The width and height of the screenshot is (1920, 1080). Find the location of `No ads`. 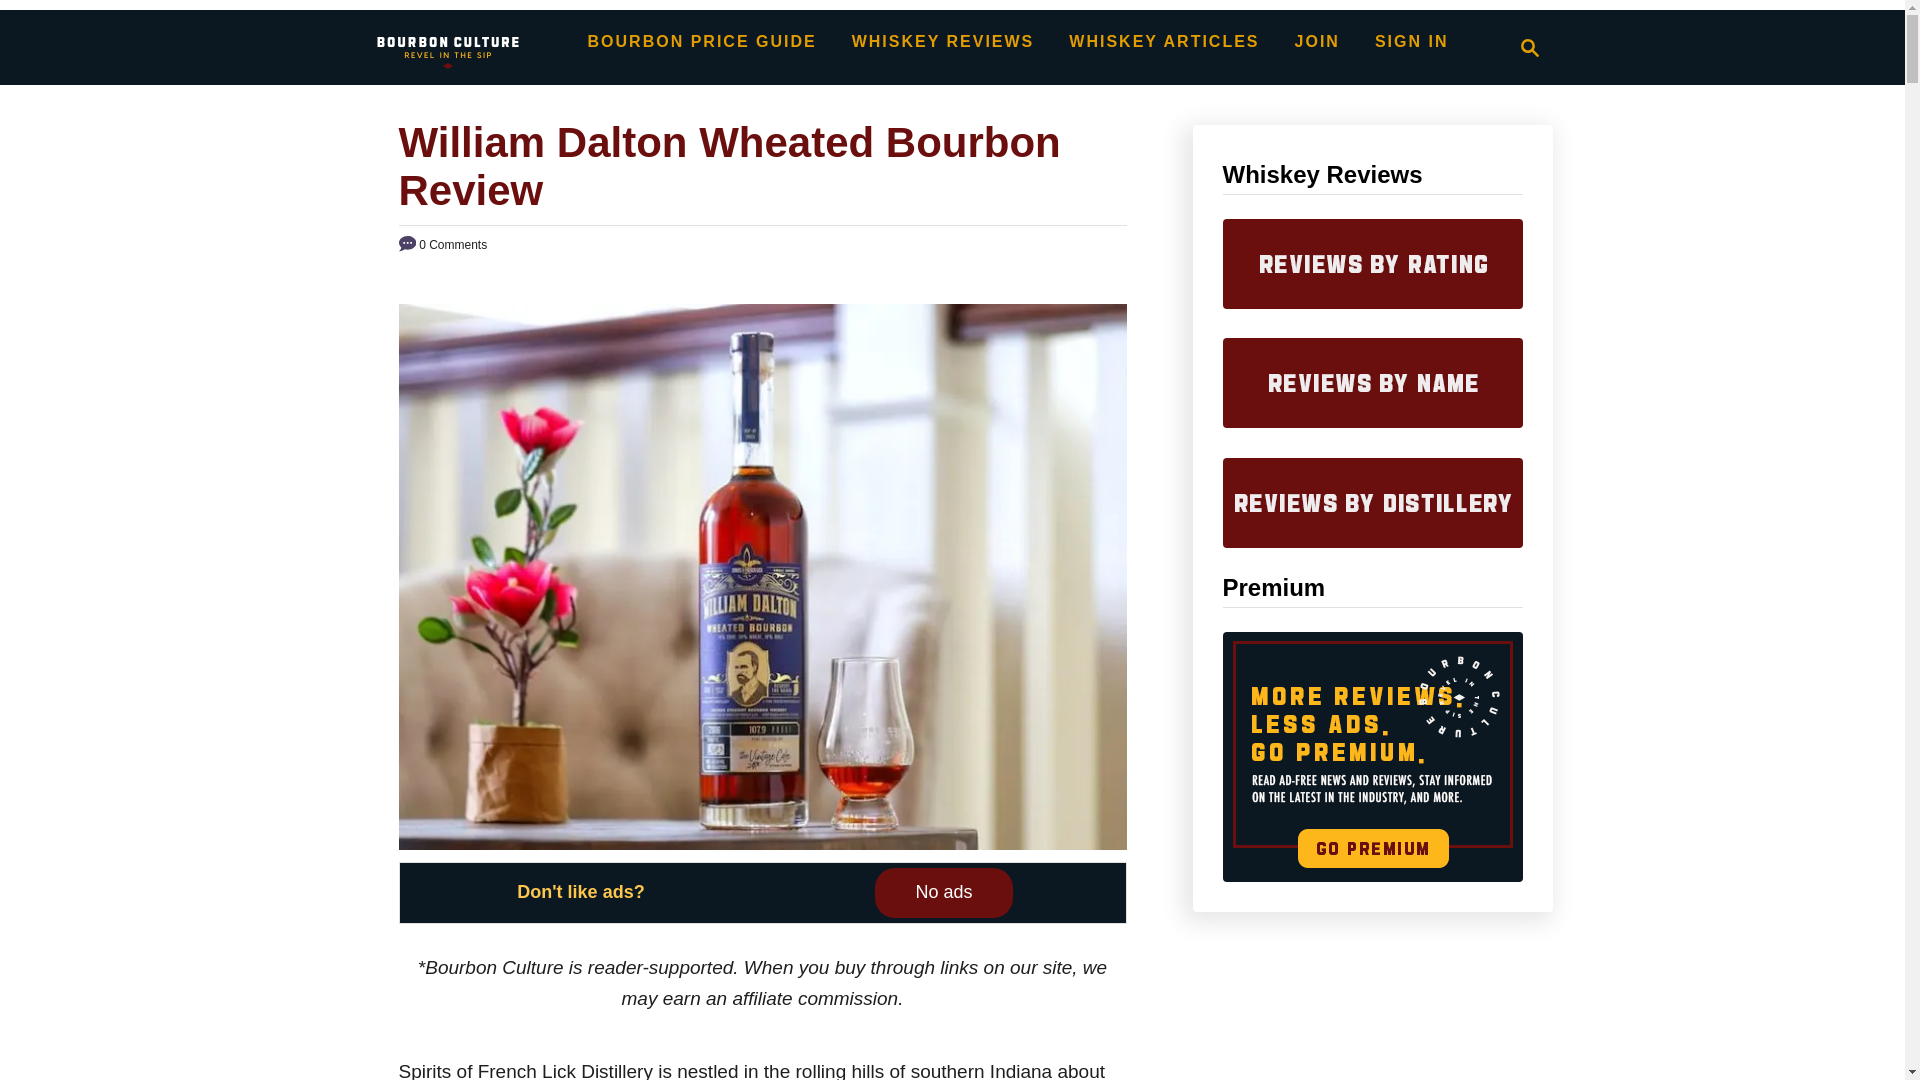

No ads is located at coordinates (702, 41).